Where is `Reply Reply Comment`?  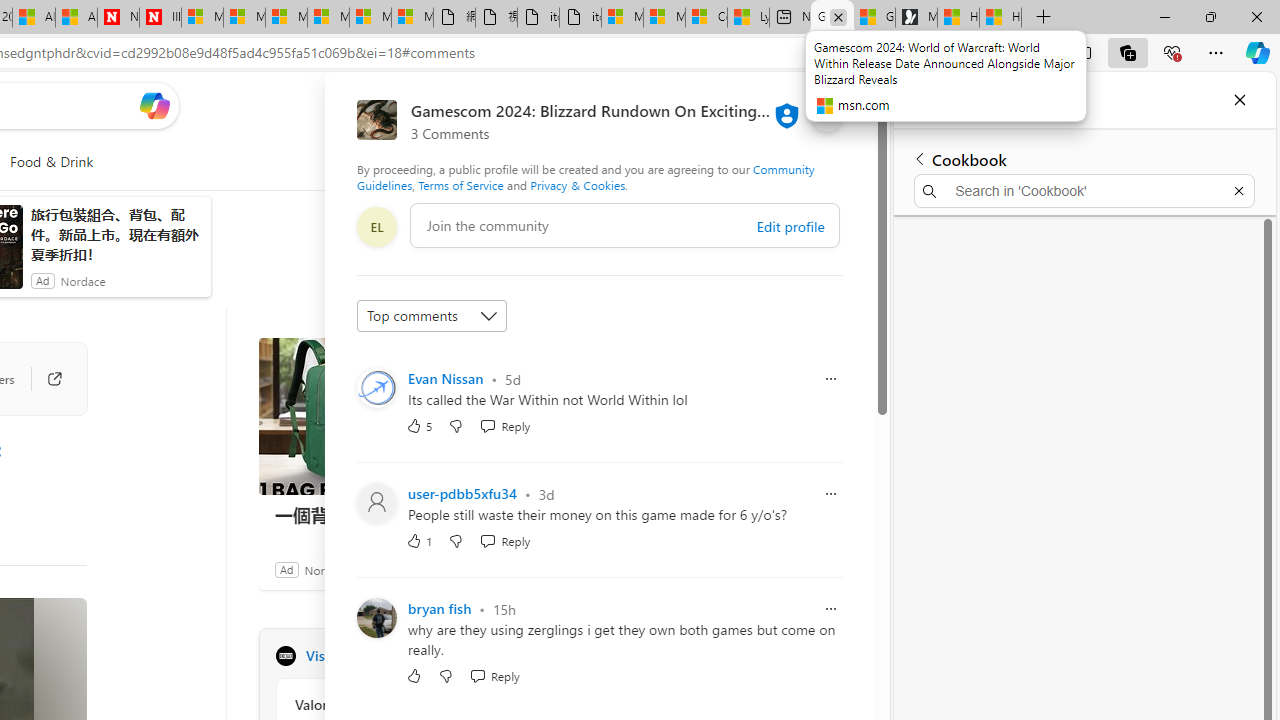 Reply Reply Comment is located at coordinates (494, 676).